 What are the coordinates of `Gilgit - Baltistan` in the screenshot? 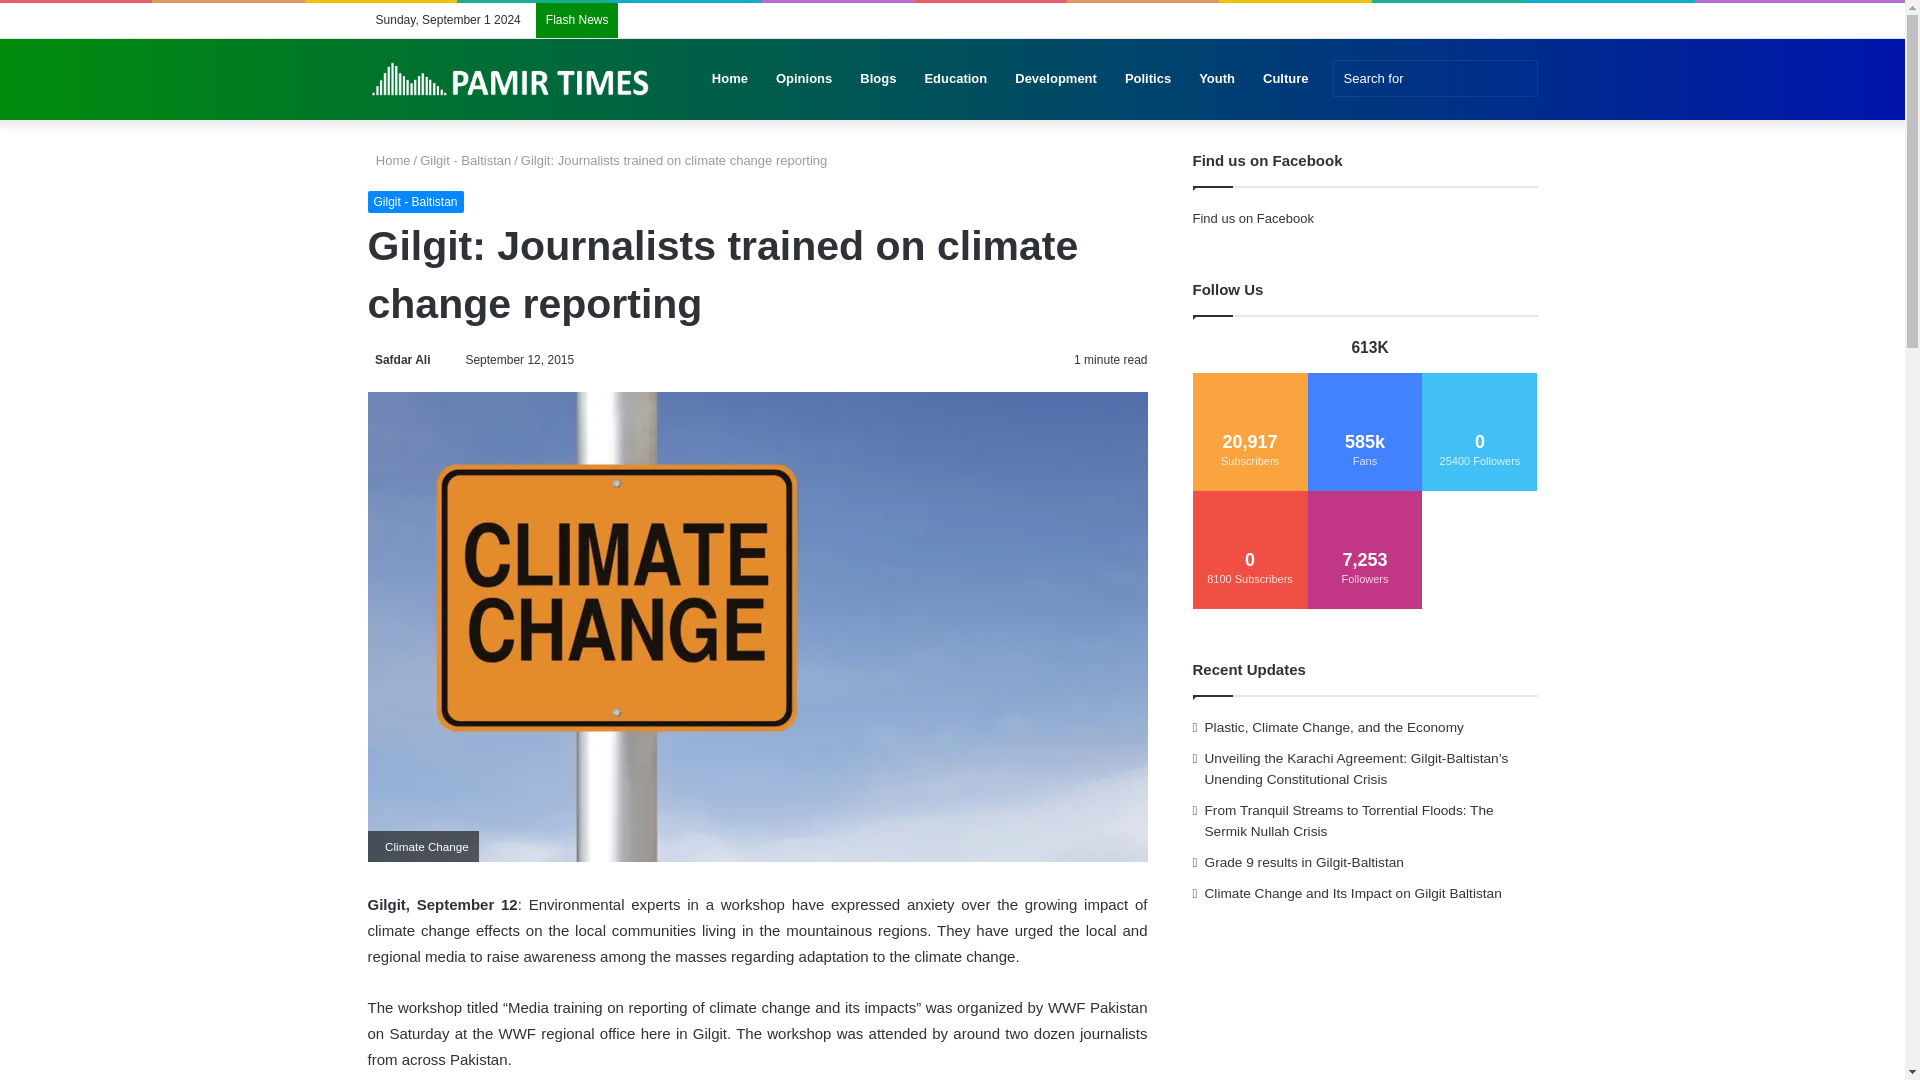 It's located at (465, 160).